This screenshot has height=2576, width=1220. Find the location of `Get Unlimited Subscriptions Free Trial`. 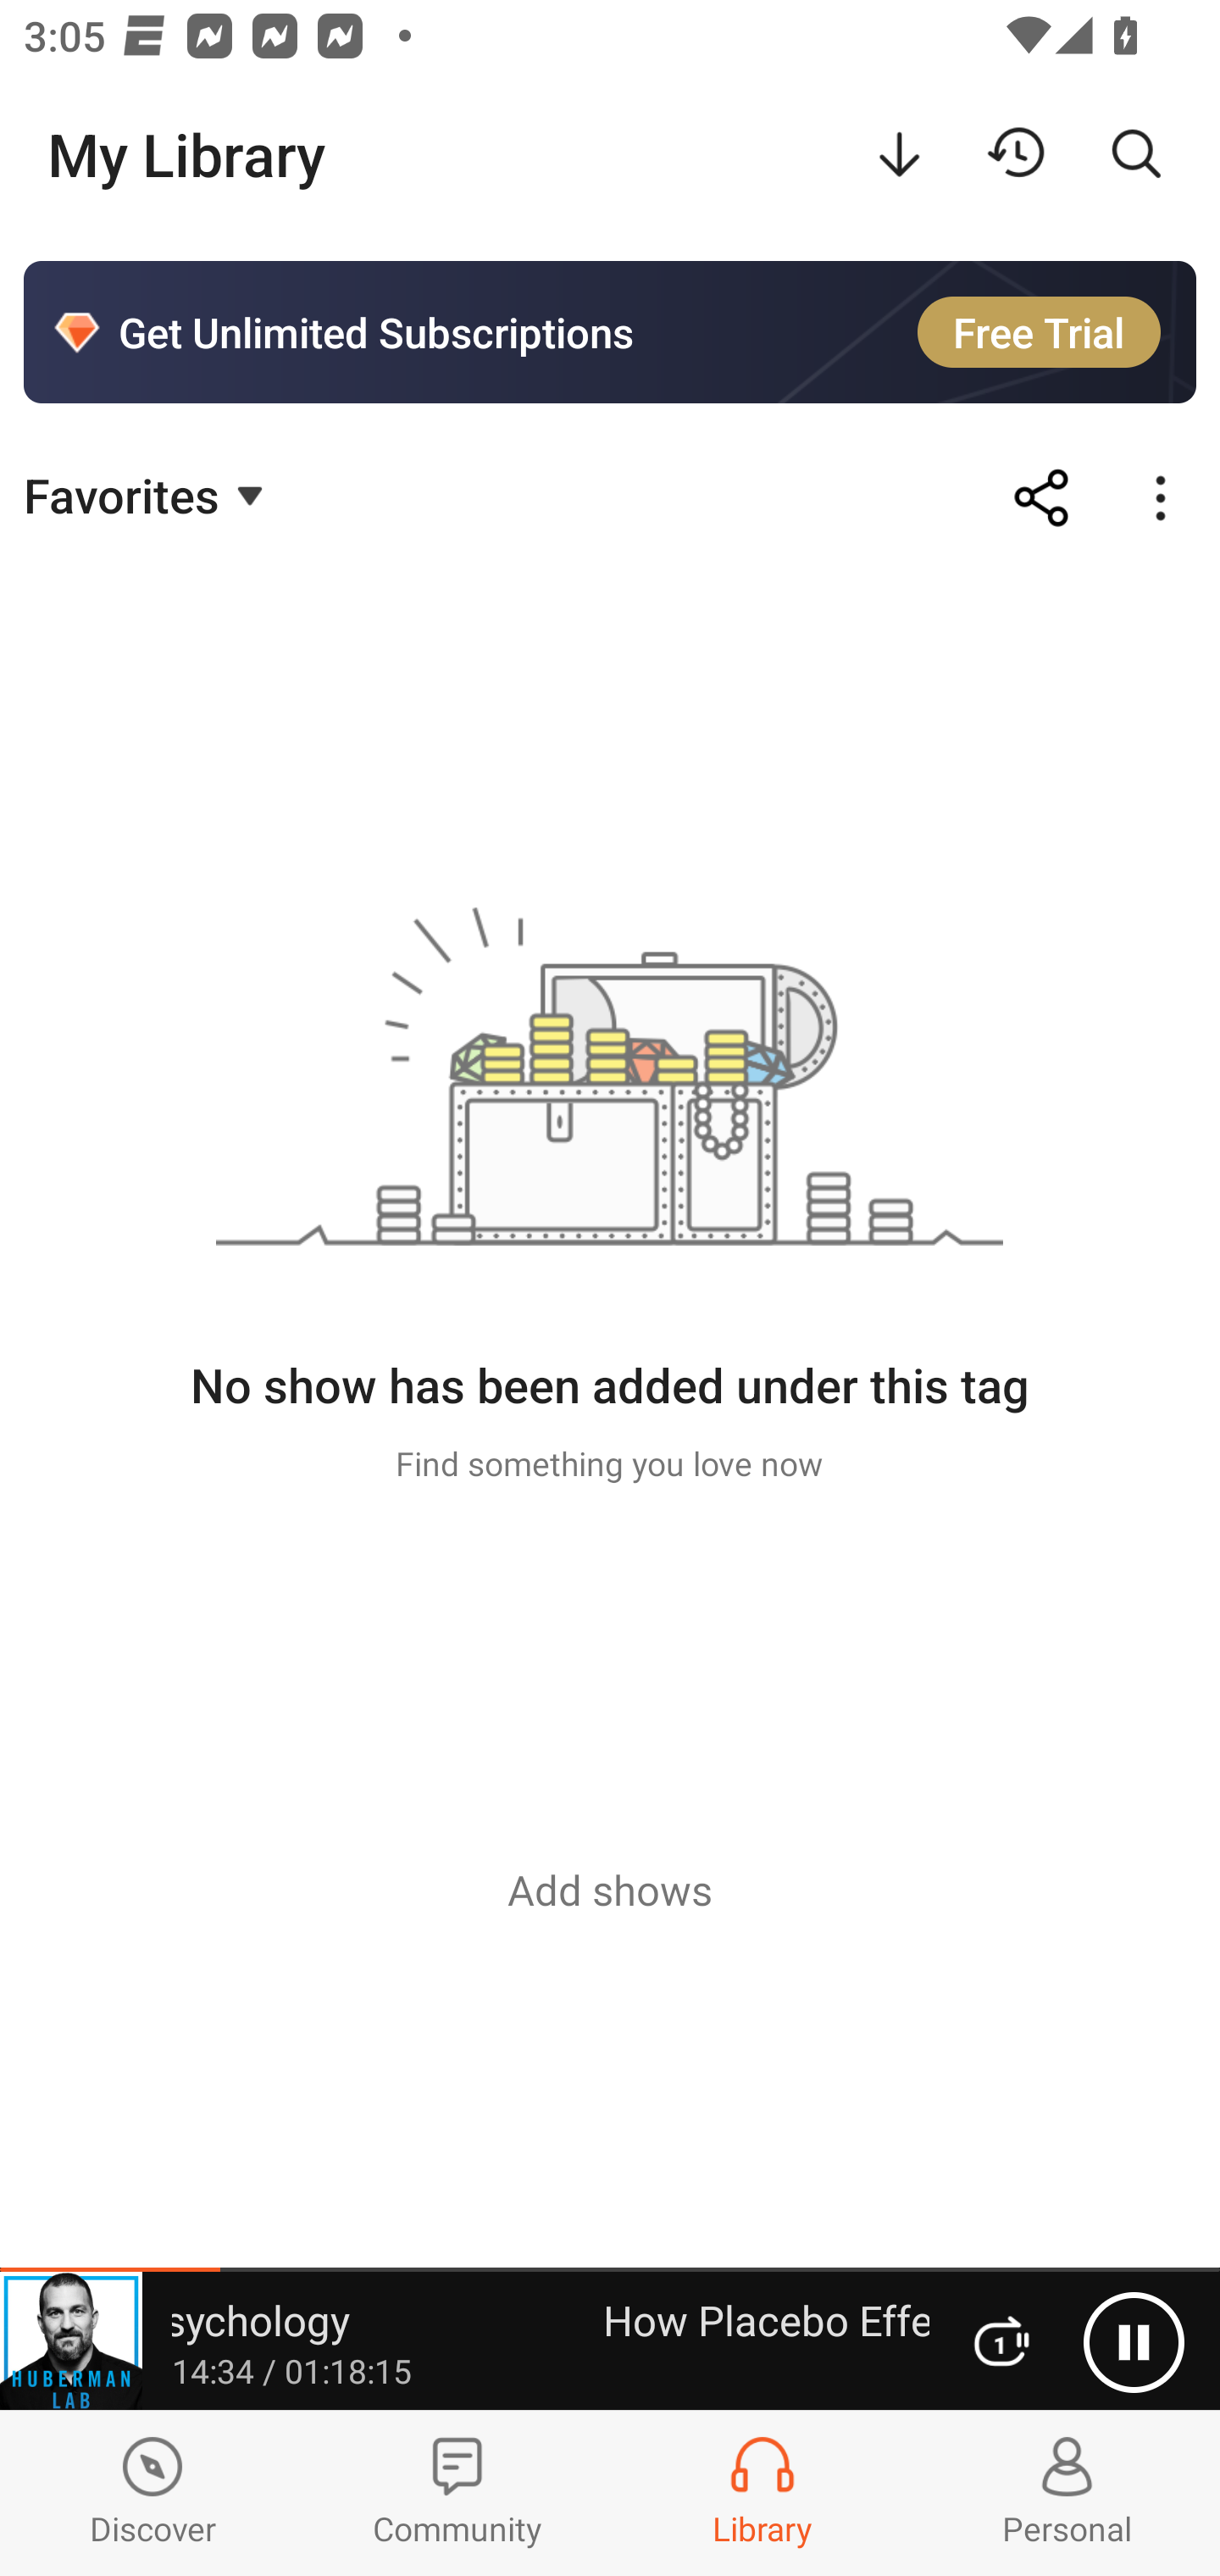

Get Unlimited Subscriptions Free Trial is located at coordinates (610, 332).